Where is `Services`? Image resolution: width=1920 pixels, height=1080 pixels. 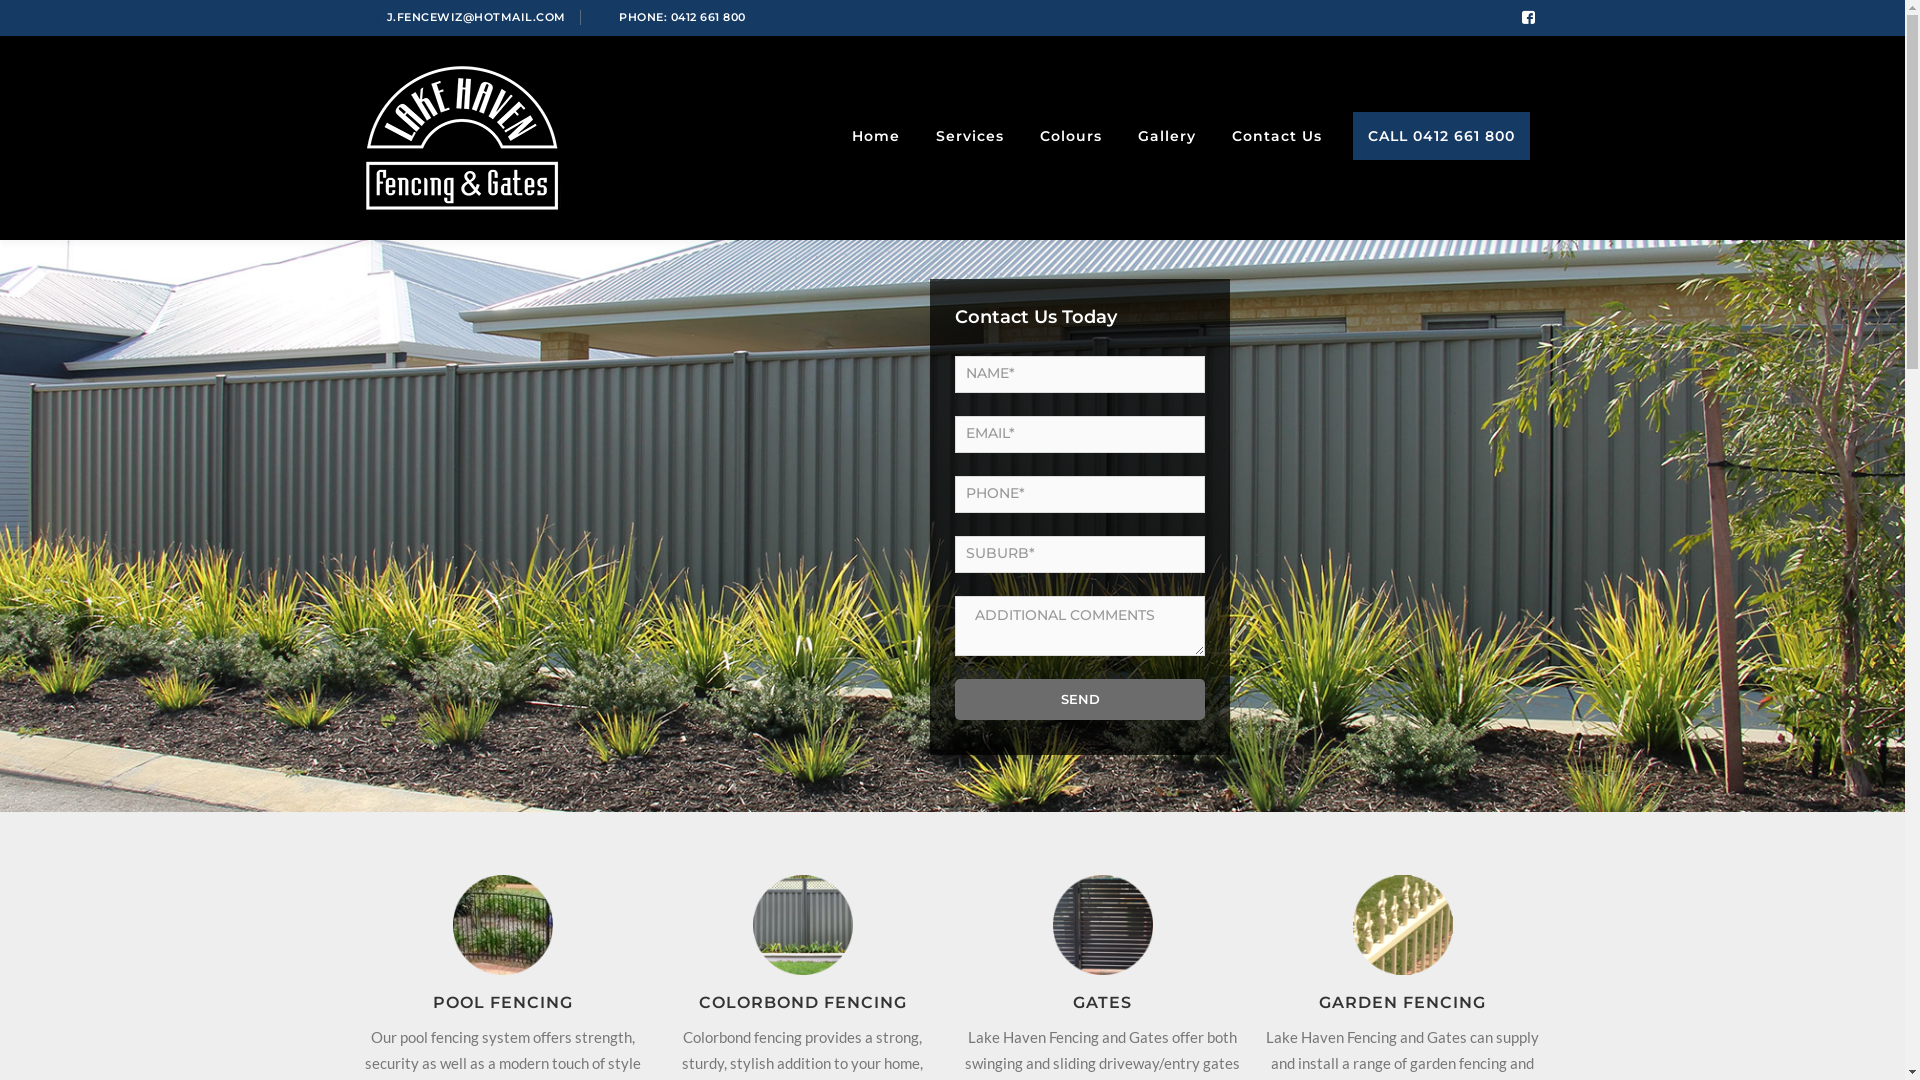 Services is located at coordinates (969, 136).